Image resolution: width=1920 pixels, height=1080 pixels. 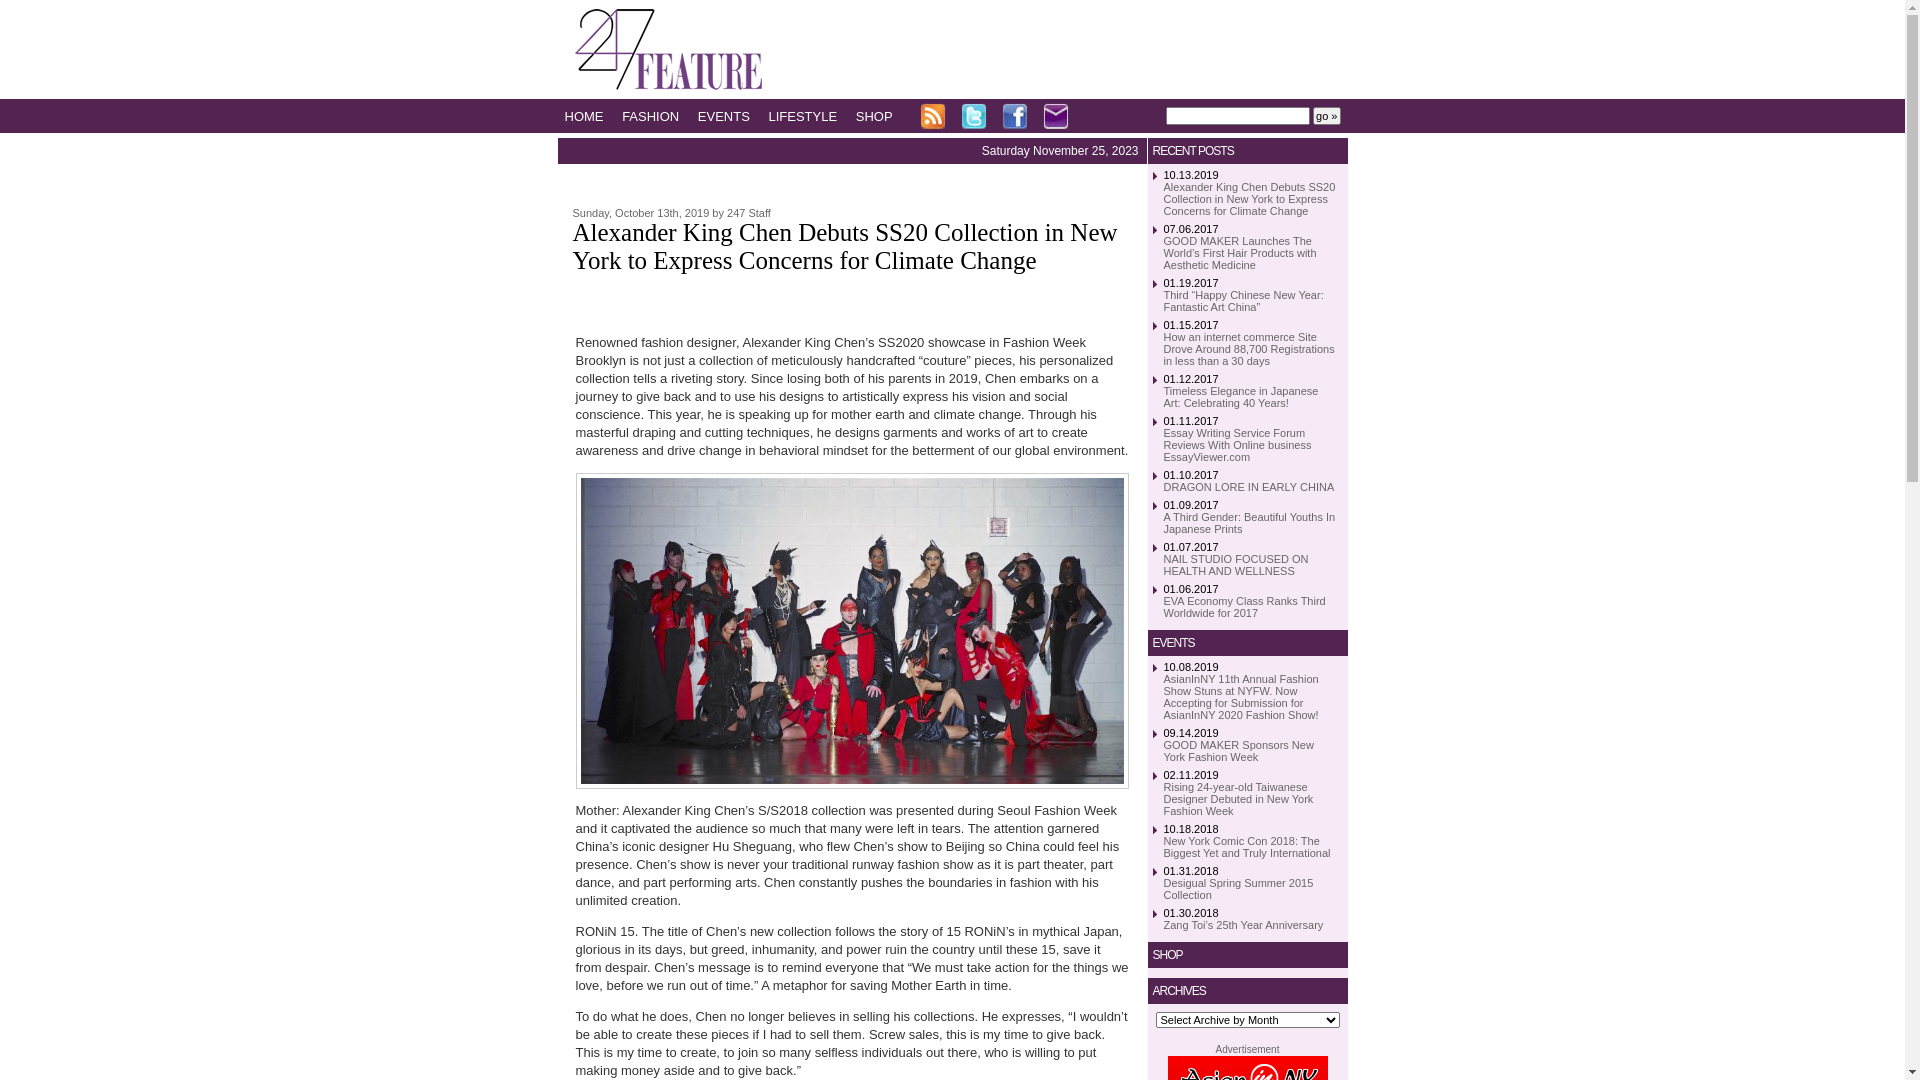 I want to click on Timeless Elegance in Japanese Art: Celebrating 40 Years!, so click(x=1242, y=396).